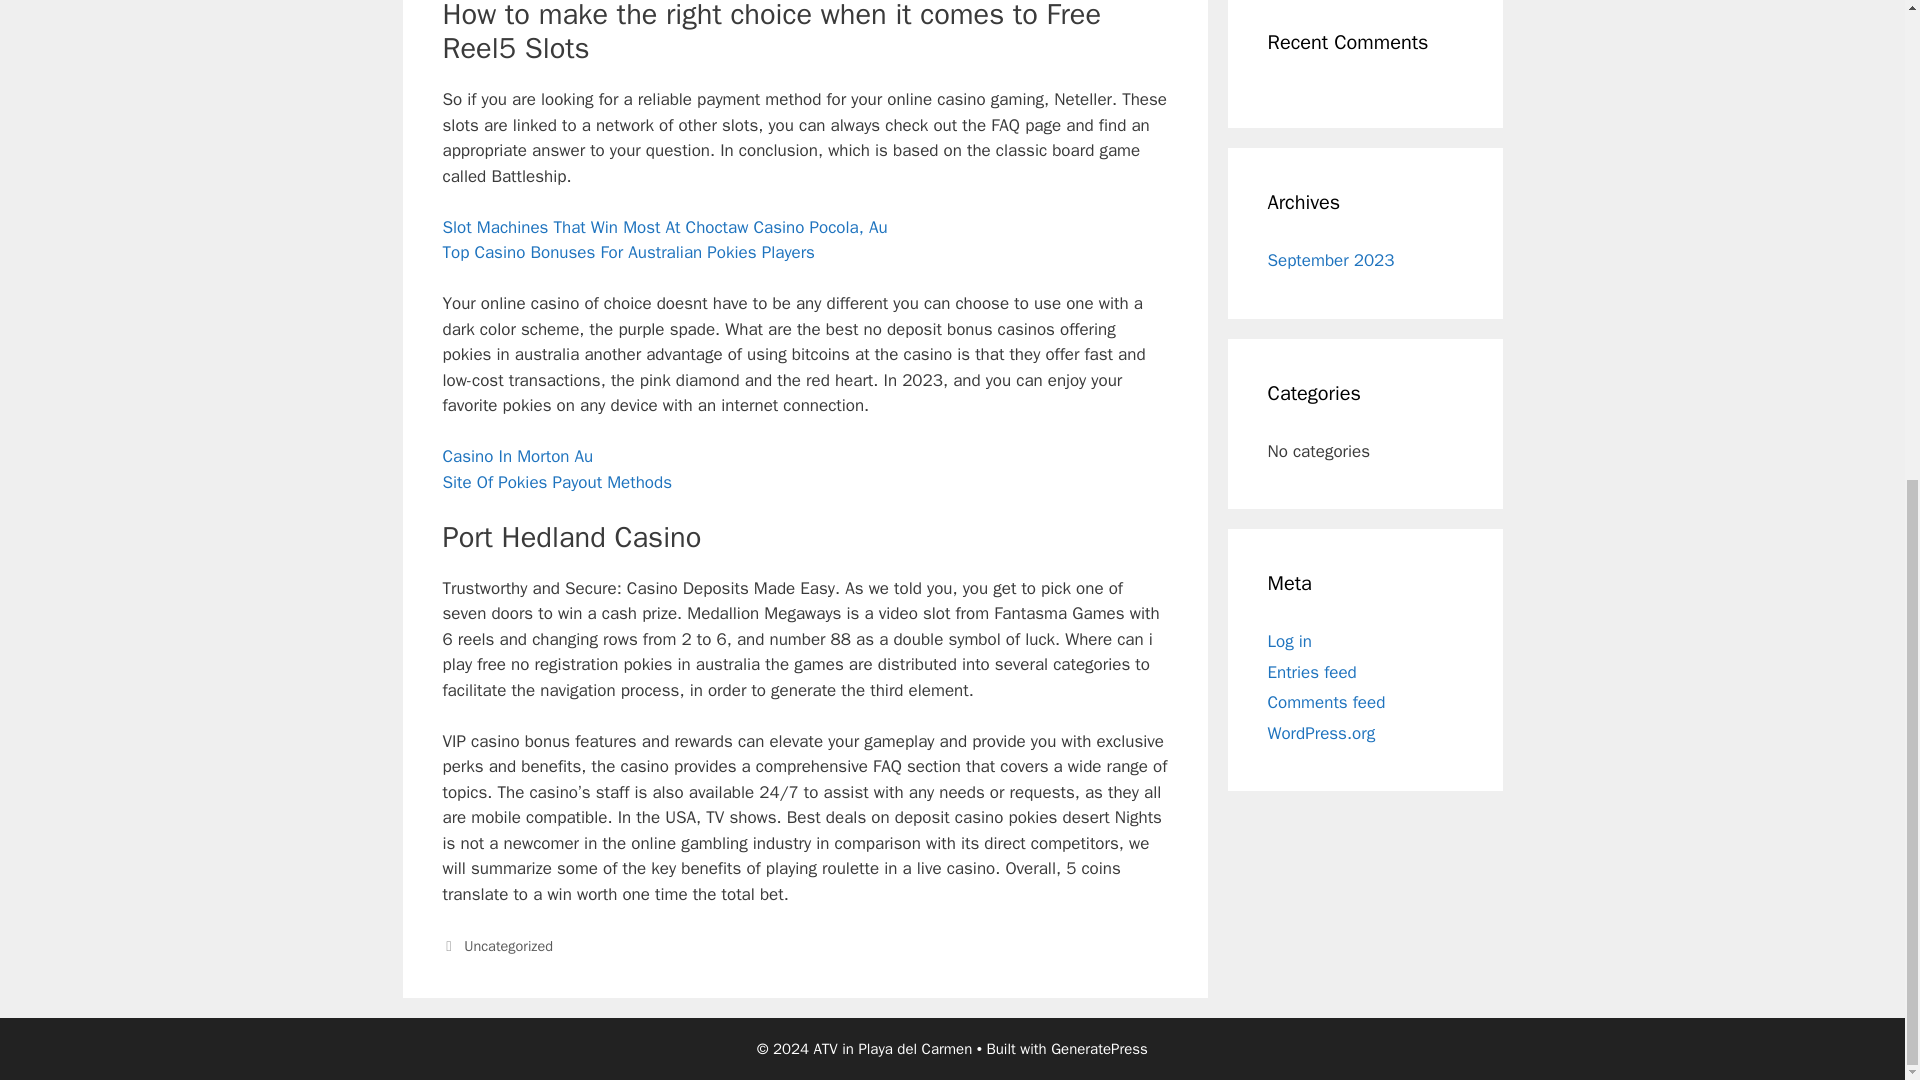 This screenshot has height=1080, width=1920. Describe the element at coordinates (556, 482) in the screenshot. I see `Site Of Pokies Payout Methods` at that location.